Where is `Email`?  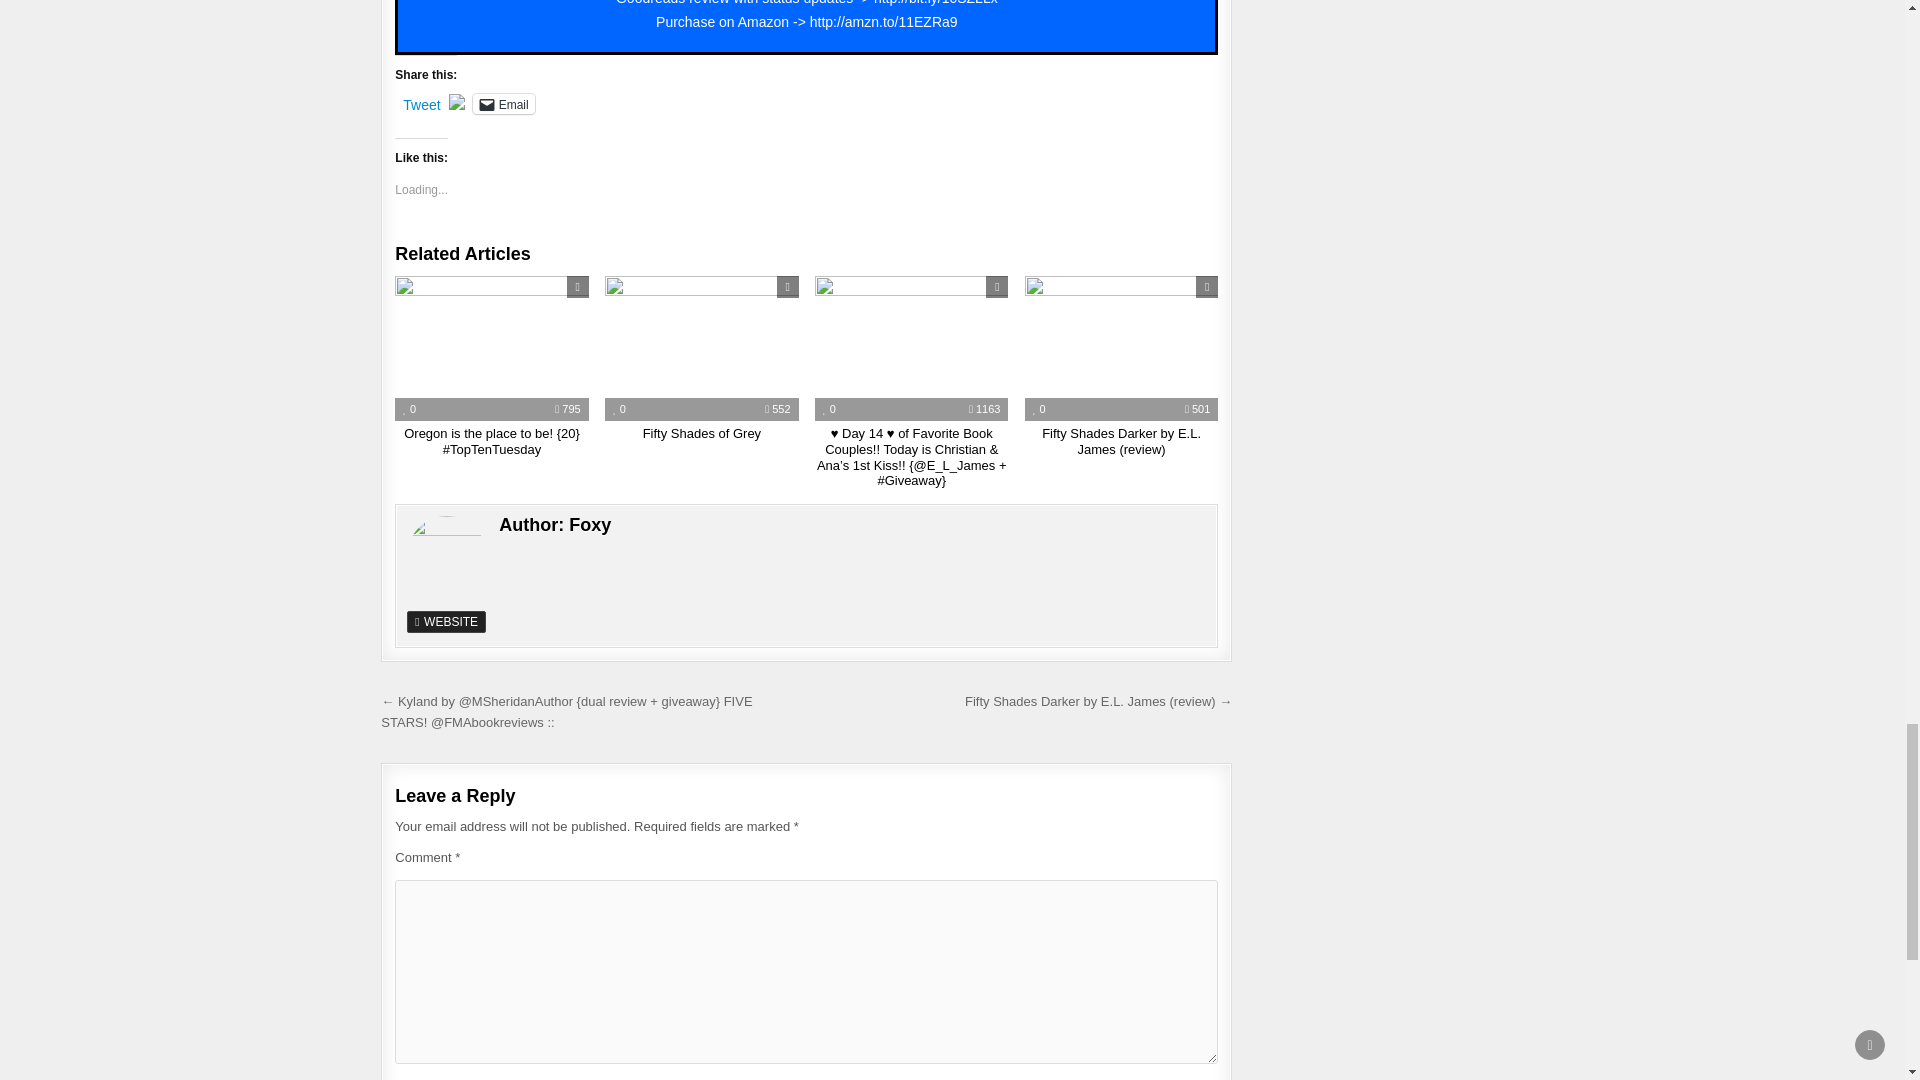 Email is located at coordinates (504, 104).